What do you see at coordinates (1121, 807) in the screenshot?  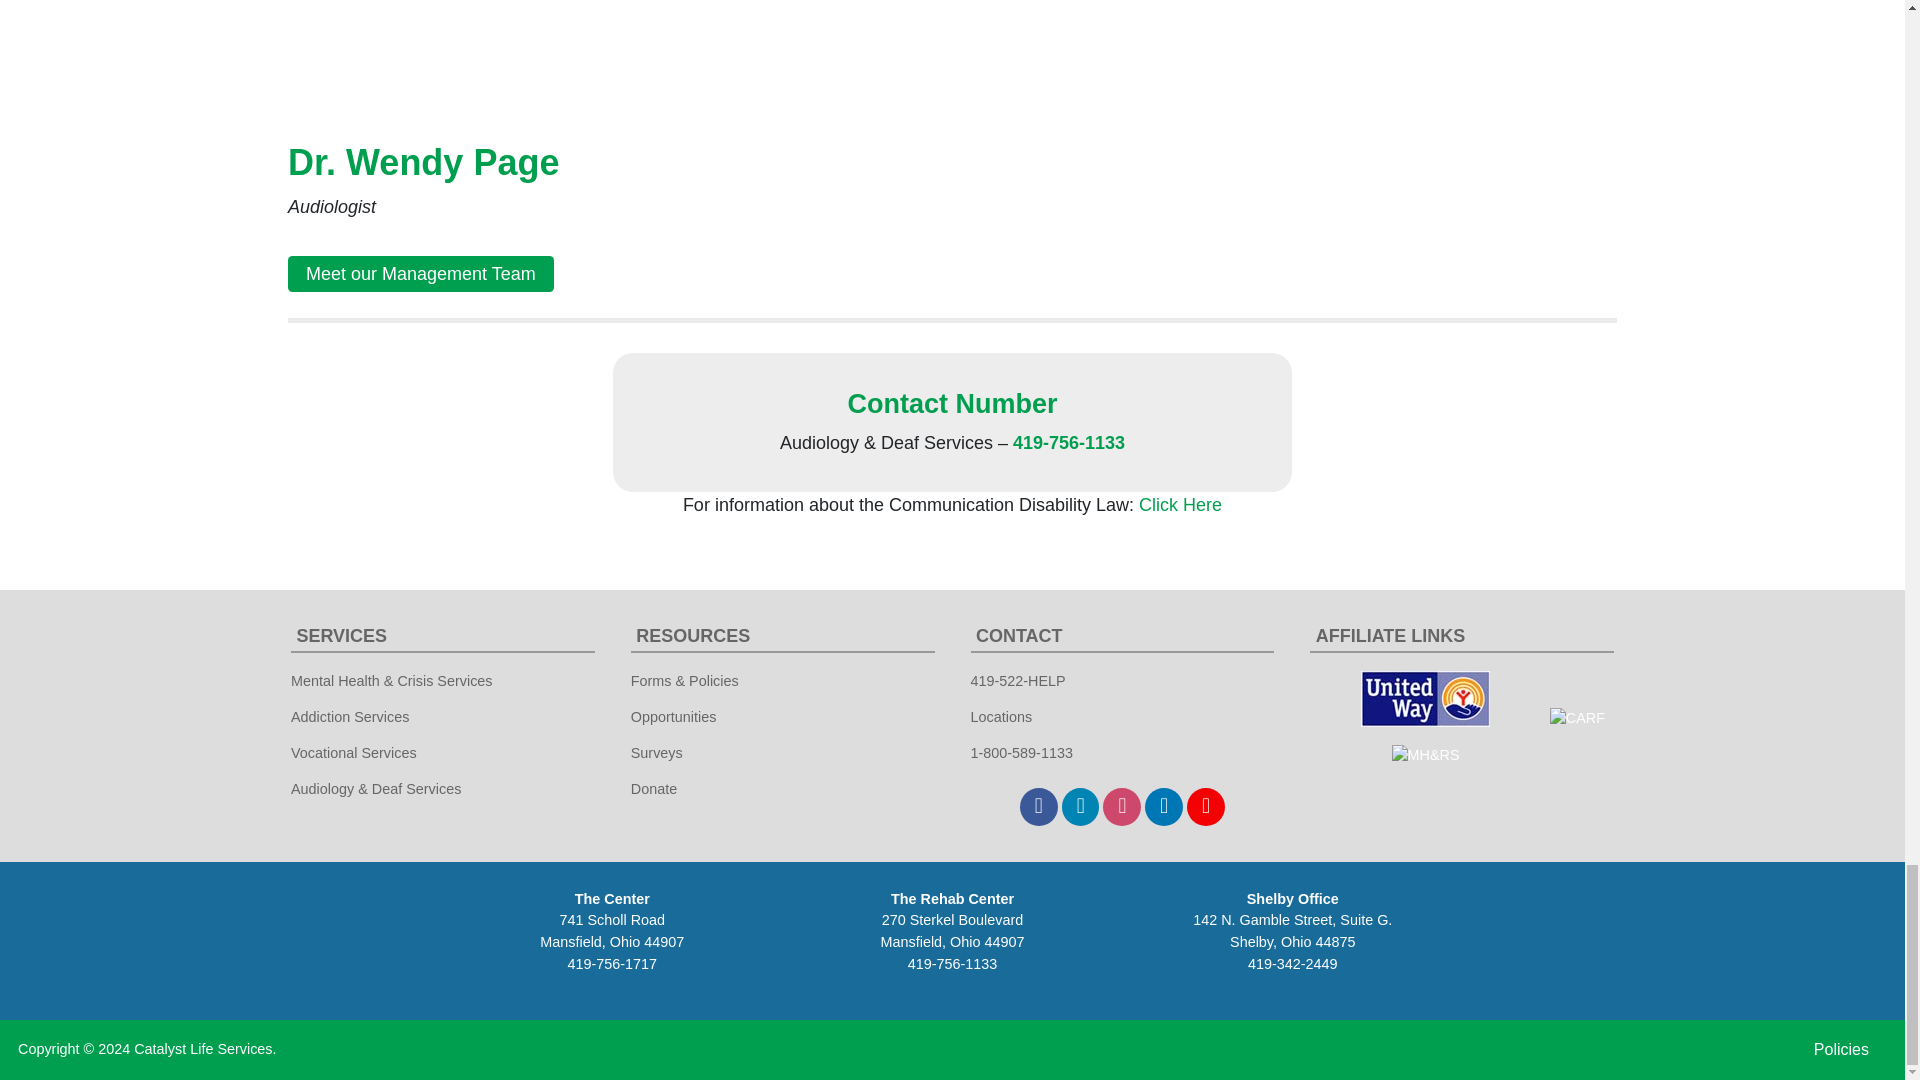 I see `Instagram` at bounding box center [1121, 807].